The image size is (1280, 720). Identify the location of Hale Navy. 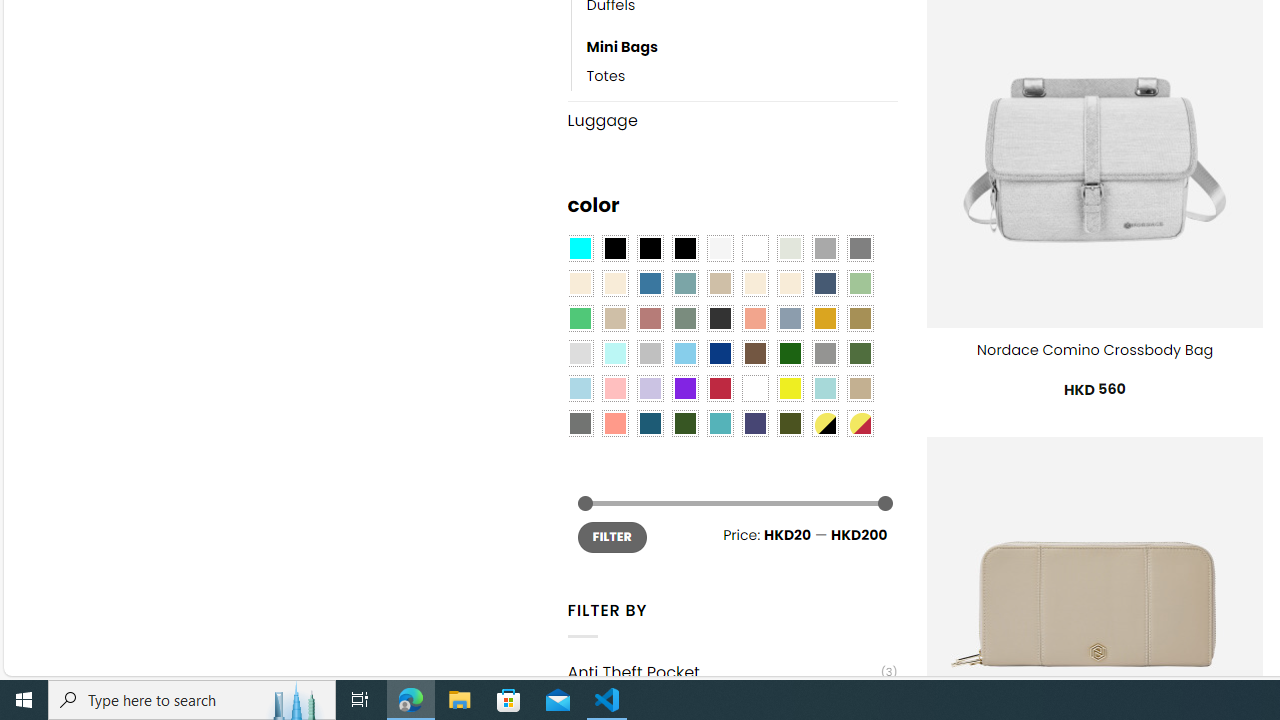
(824, 283).